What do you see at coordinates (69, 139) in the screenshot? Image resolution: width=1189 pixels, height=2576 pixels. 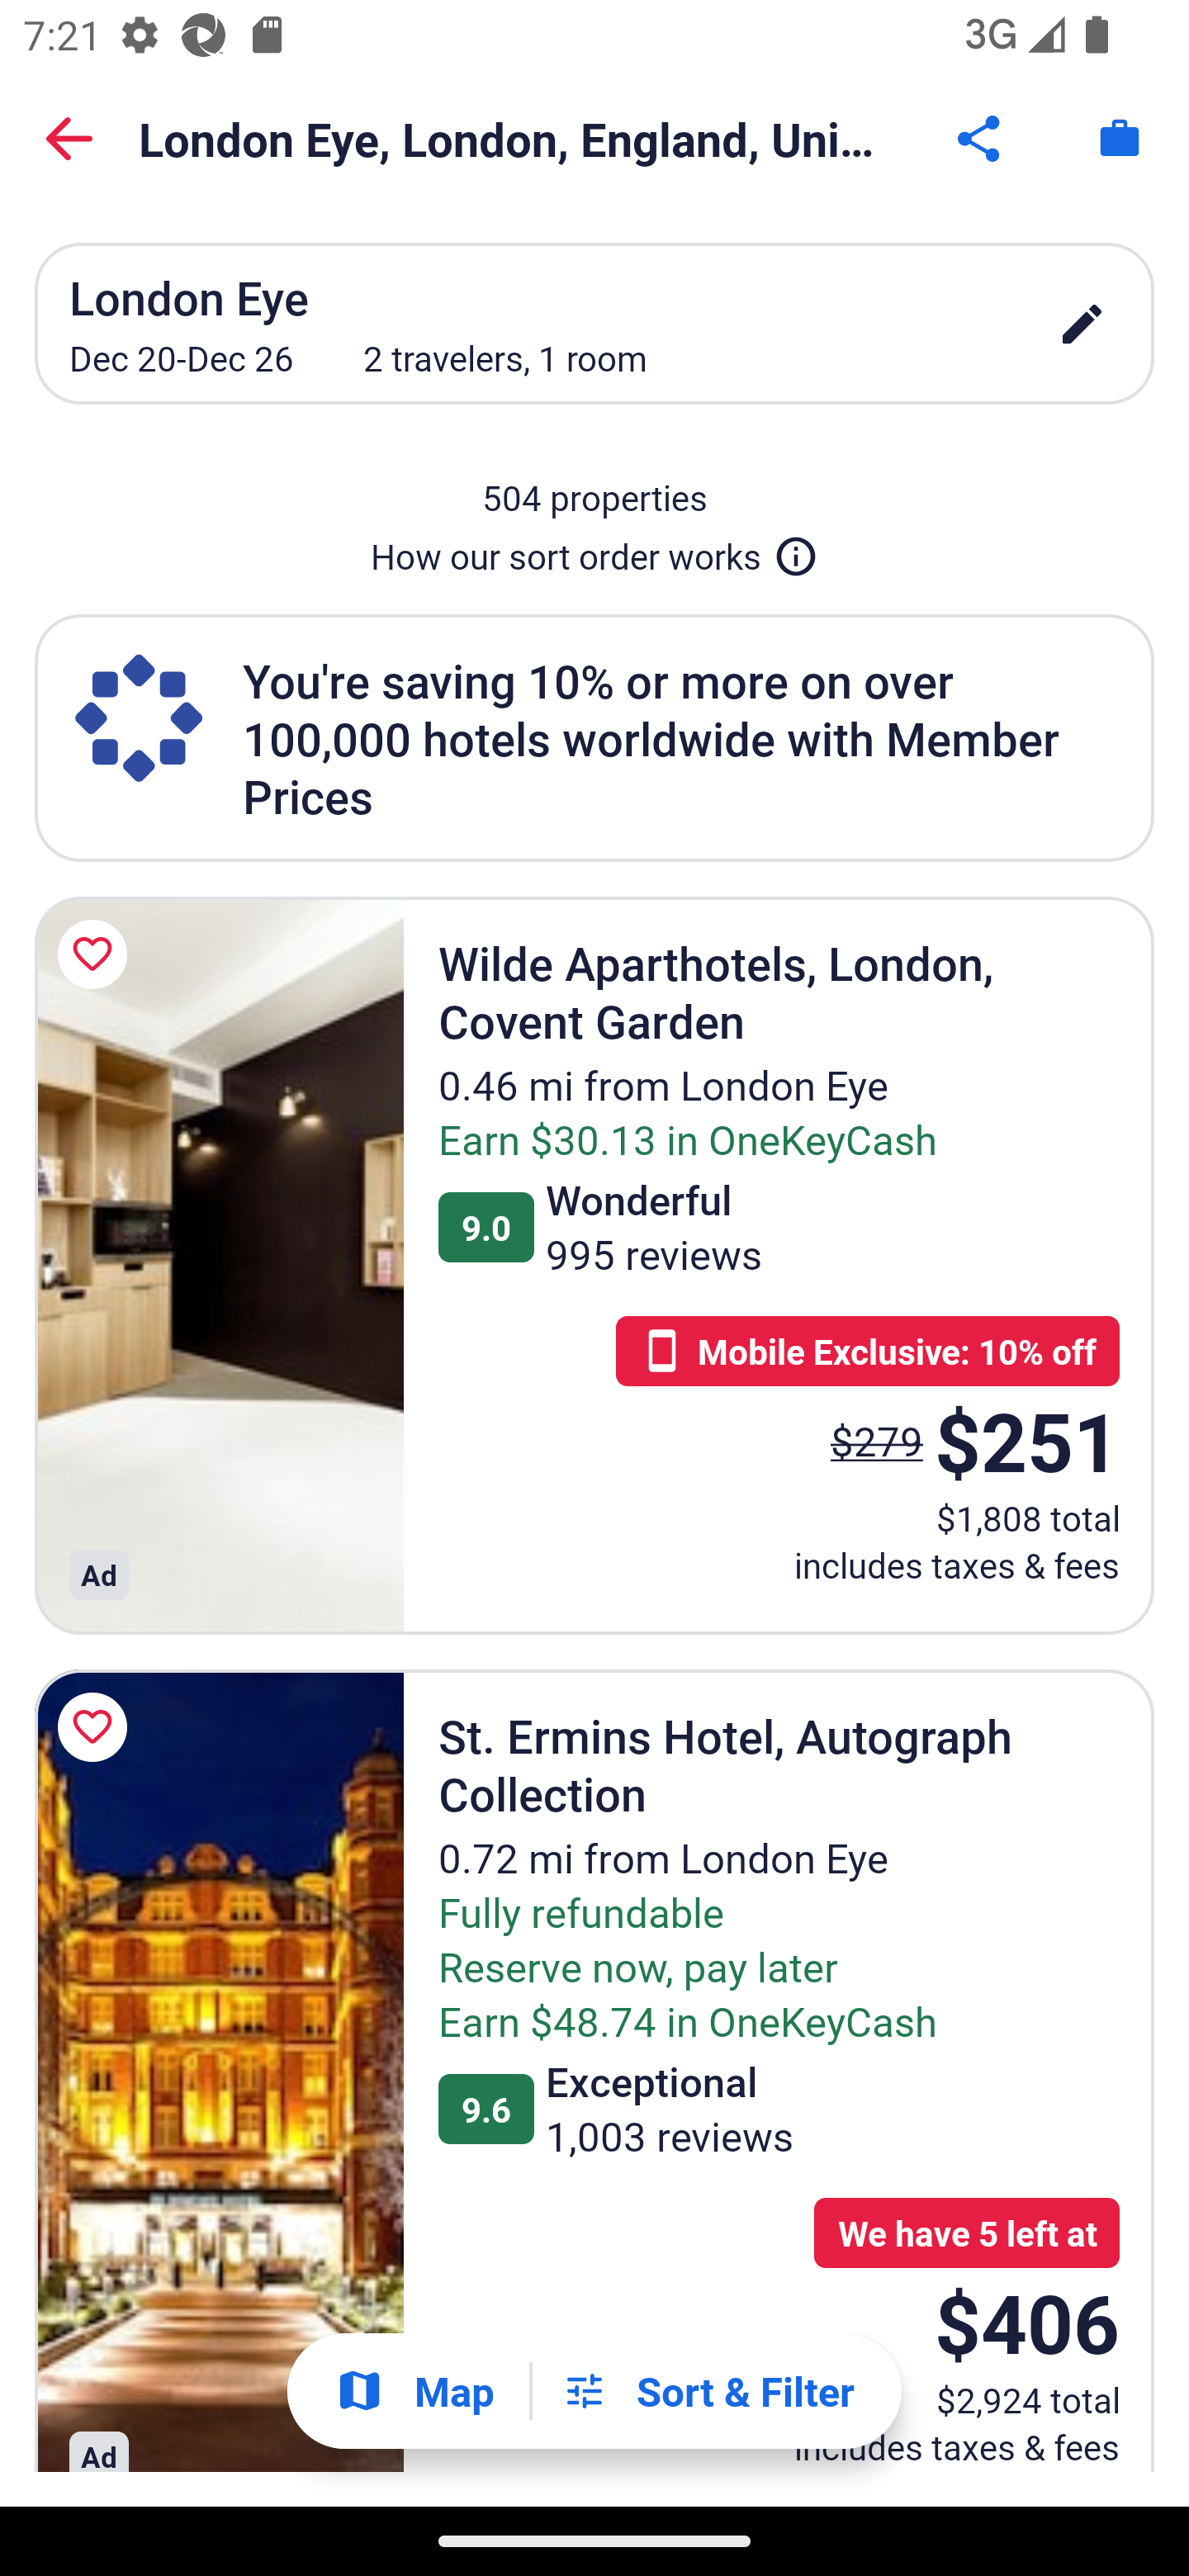 I see `Back` at bounding box center [69, 139].